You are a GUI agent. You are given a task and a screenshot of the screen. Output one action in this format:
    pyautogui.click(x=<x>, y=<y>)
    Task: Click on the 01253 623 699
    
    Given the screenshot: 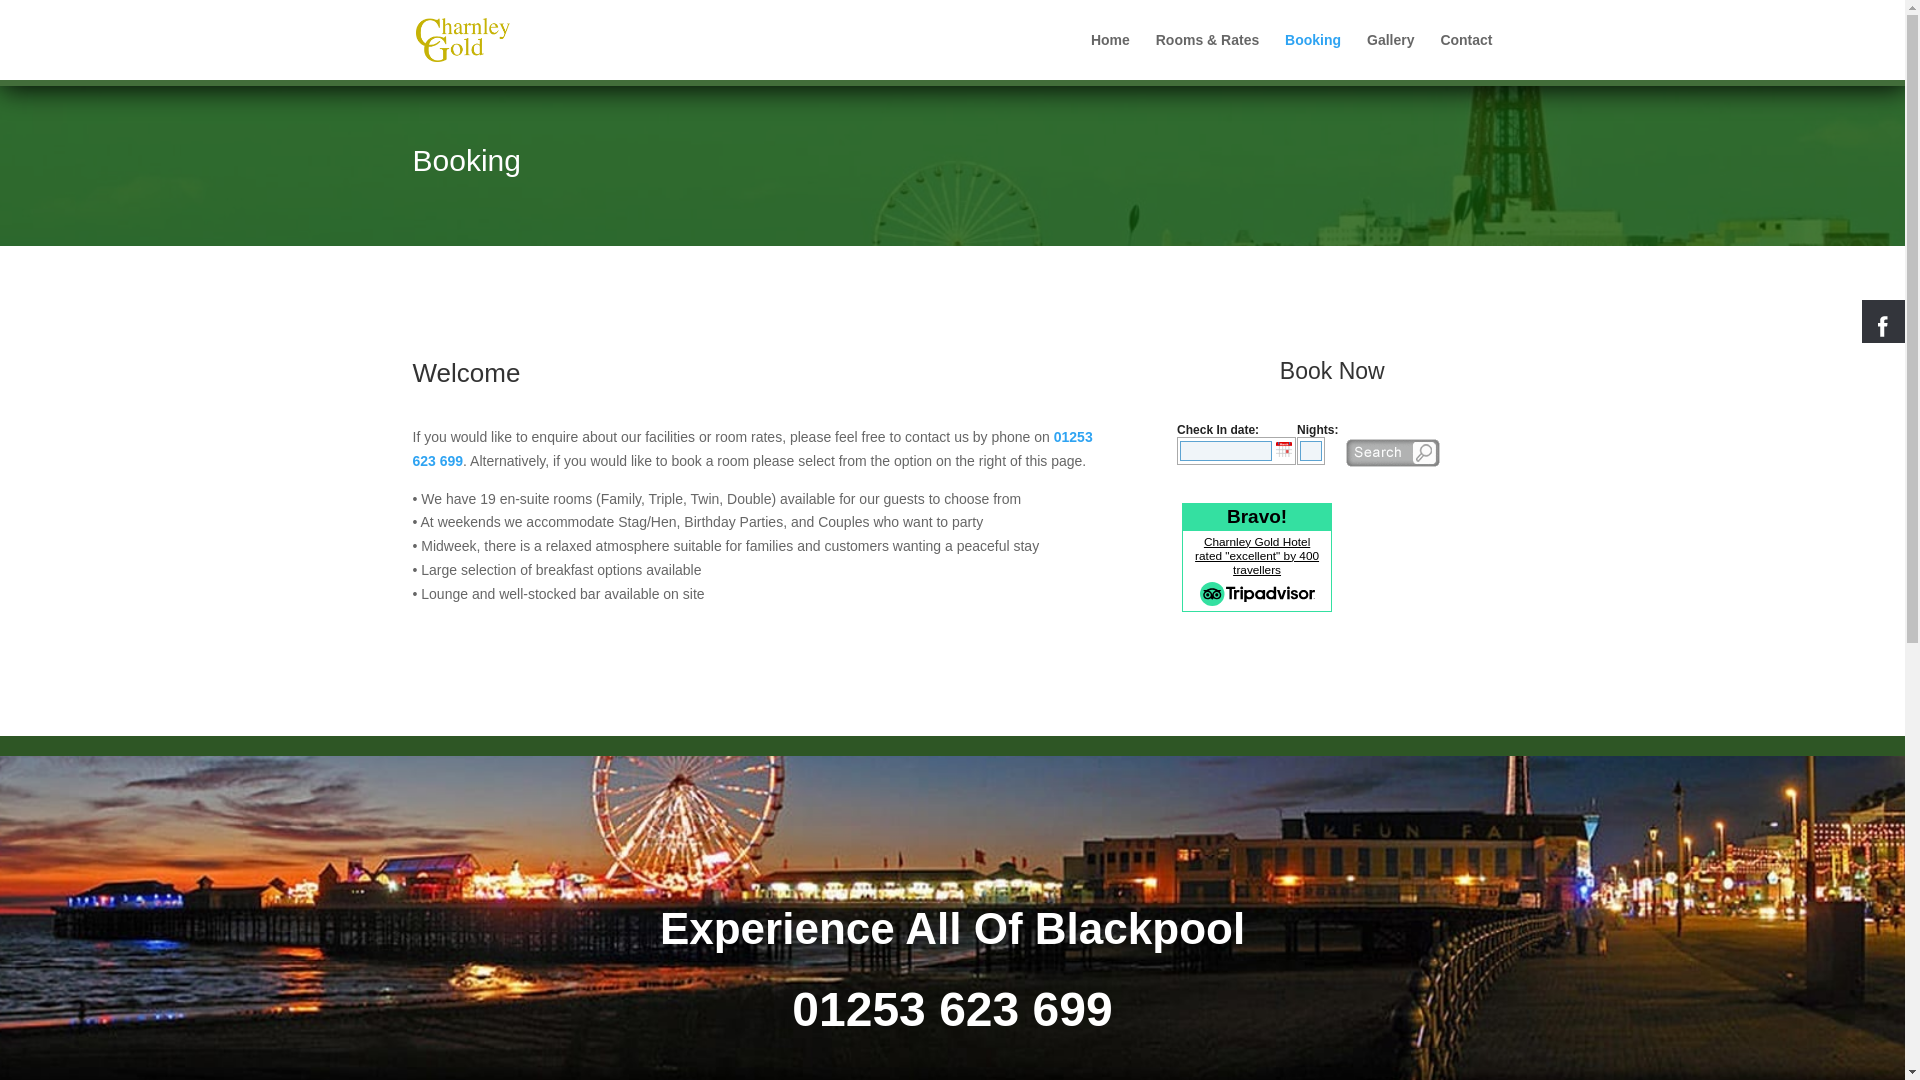 What is the action you would take?
    pyautogui.click(x=951, y=1008)
    